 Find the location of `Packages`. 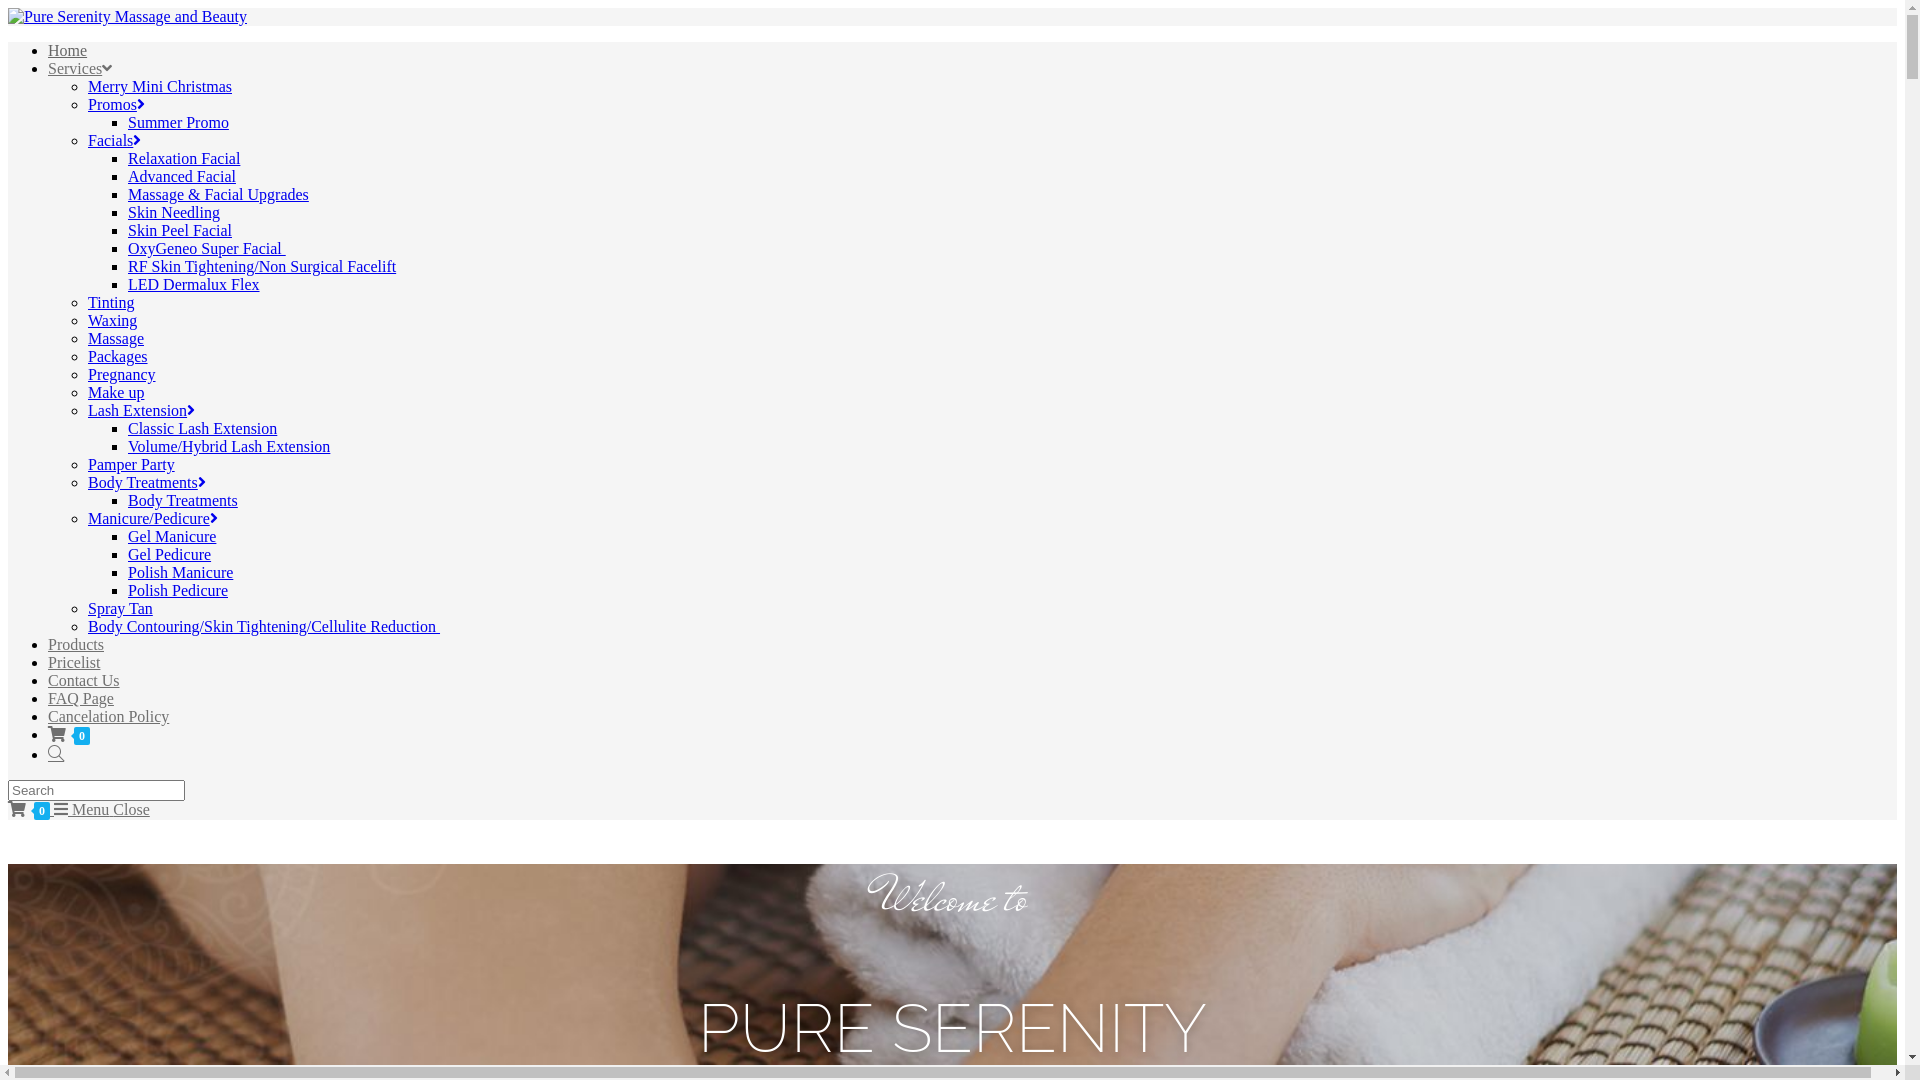

Packages is located at coordinates (118, 356).